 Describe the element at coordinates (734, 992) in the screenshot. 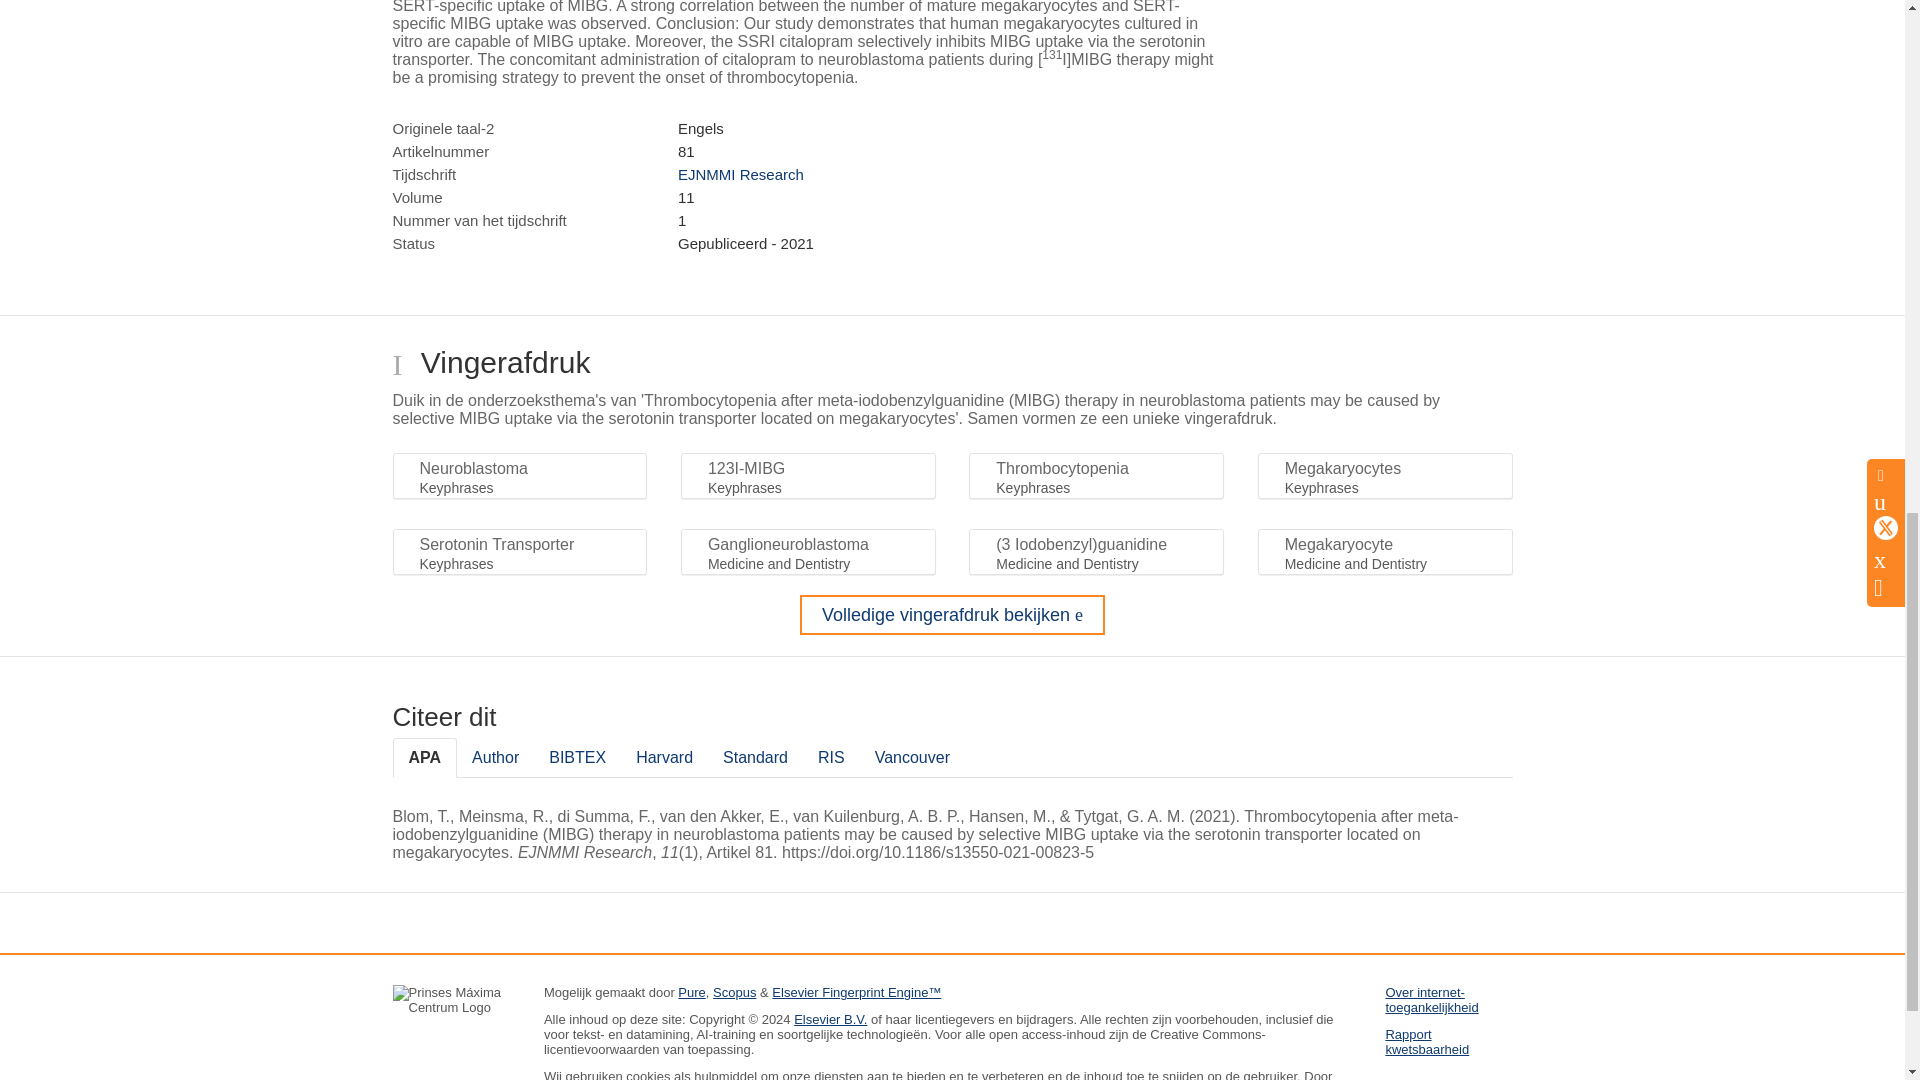

I see `Scopus` at that location.